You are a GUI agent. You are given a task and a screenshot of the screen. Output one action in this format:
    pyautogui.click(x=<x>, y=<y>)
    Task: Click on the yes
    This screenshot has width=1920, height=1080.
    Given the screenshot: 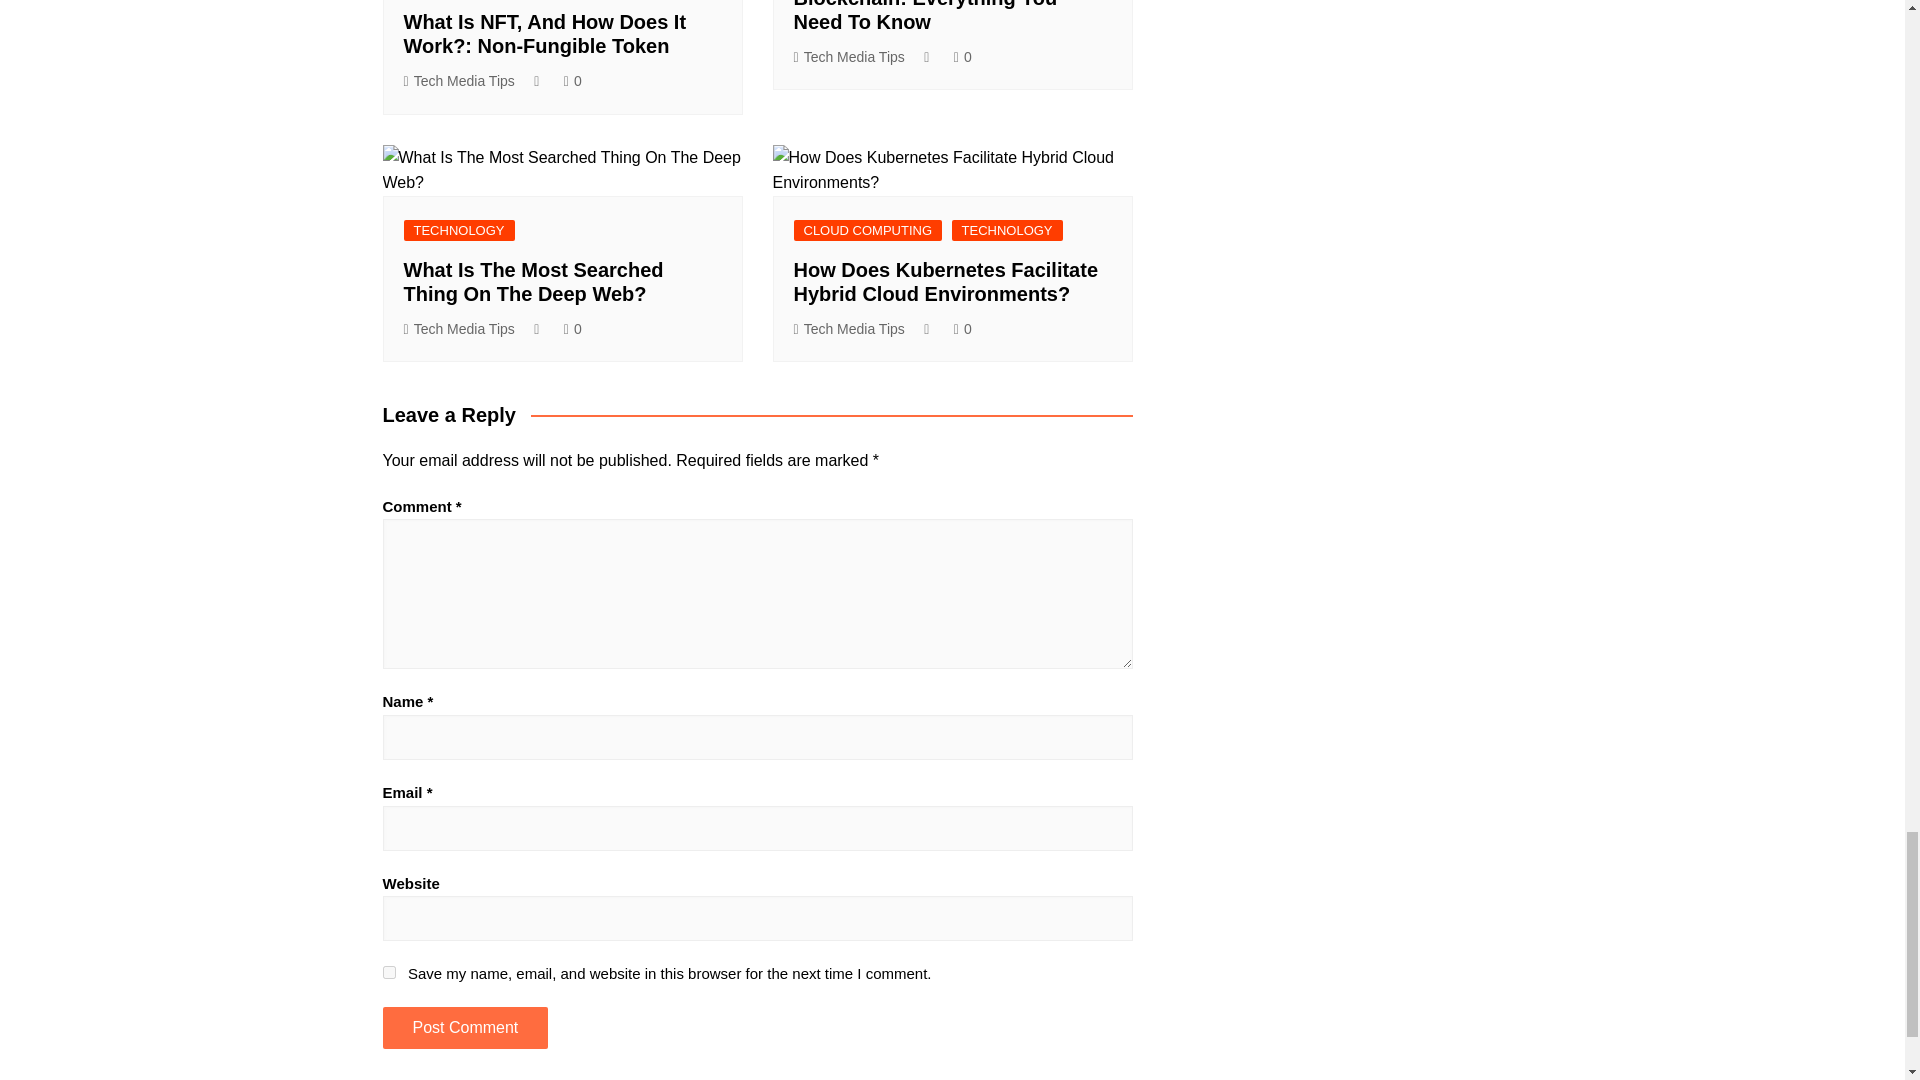 What is the action you would take?
    pyautogui.click(x=388, y=972)
    